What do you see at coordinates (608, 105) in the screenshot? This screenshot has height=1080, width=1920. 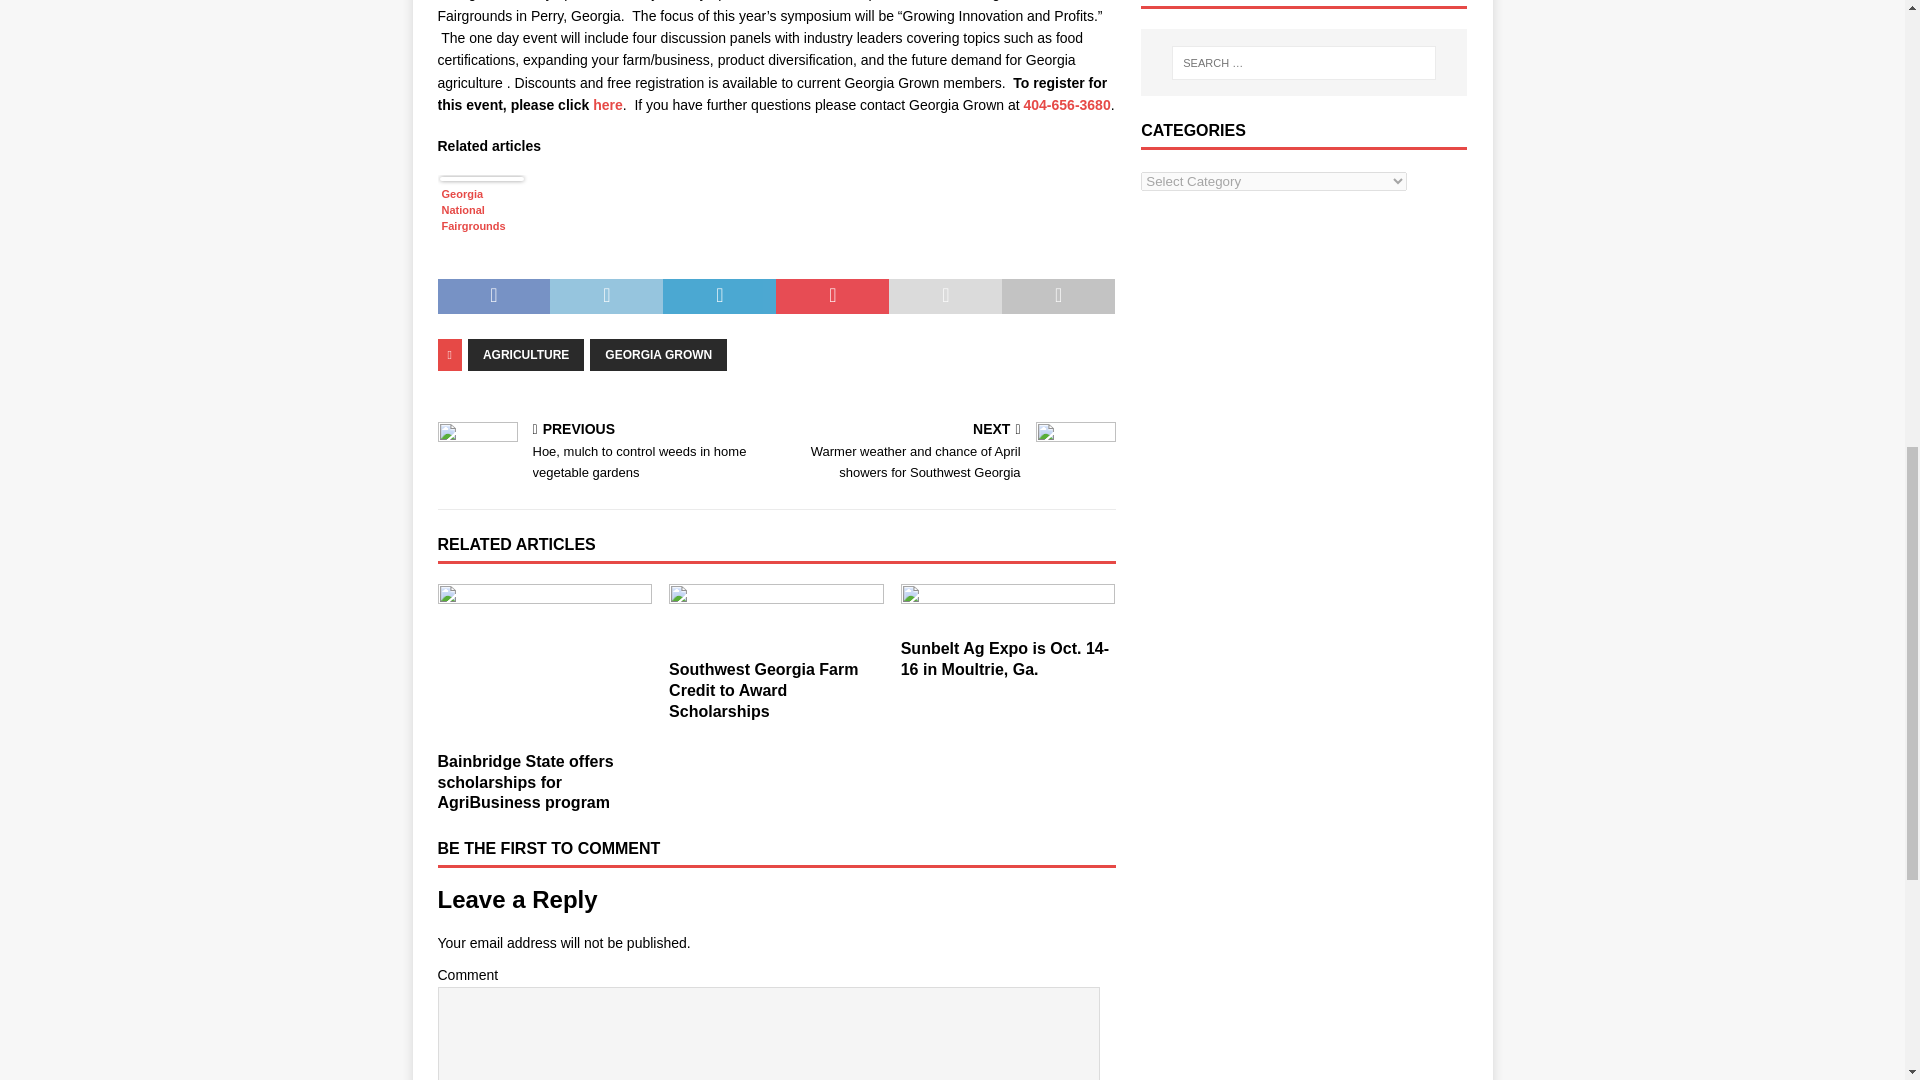 I see `here` at bounding box center [608, 105].